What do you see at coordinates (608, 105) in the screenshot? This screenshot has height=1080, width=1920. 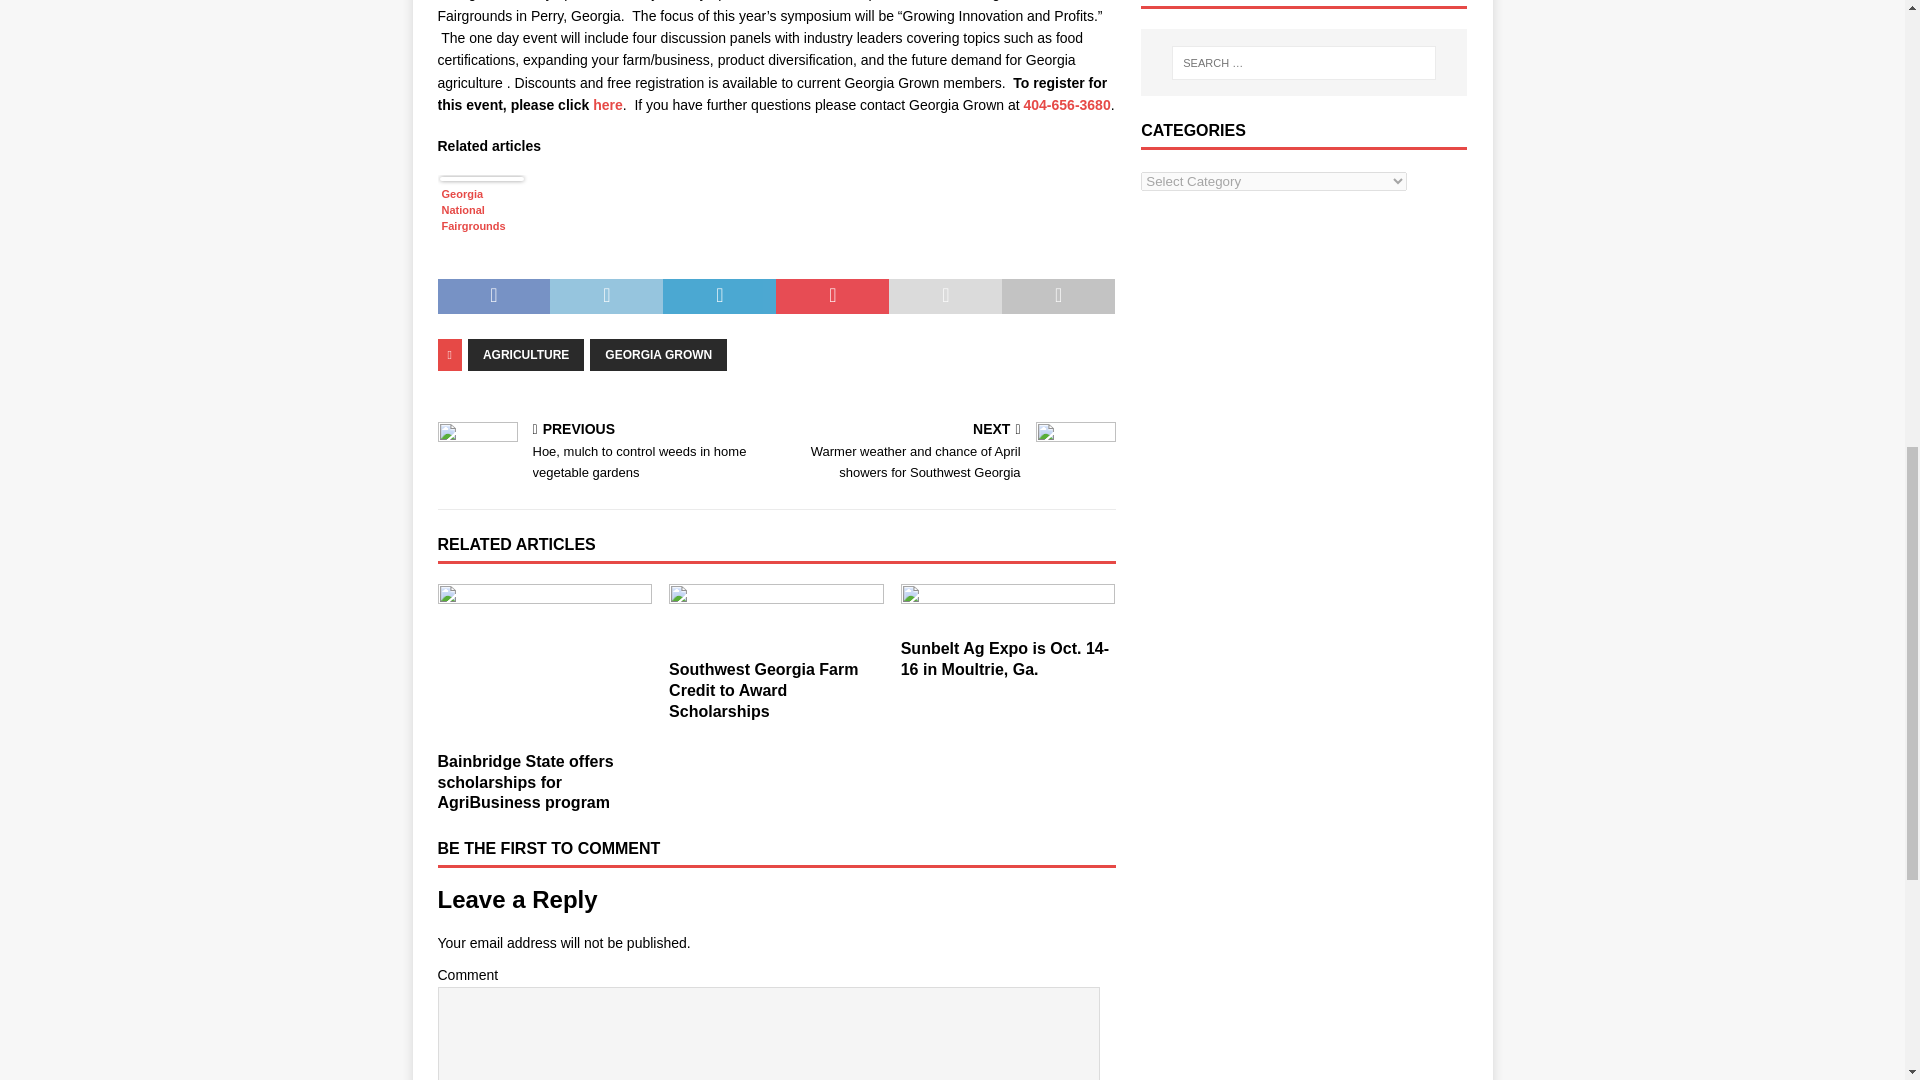 I see `here` at bounding box center [608, 105].